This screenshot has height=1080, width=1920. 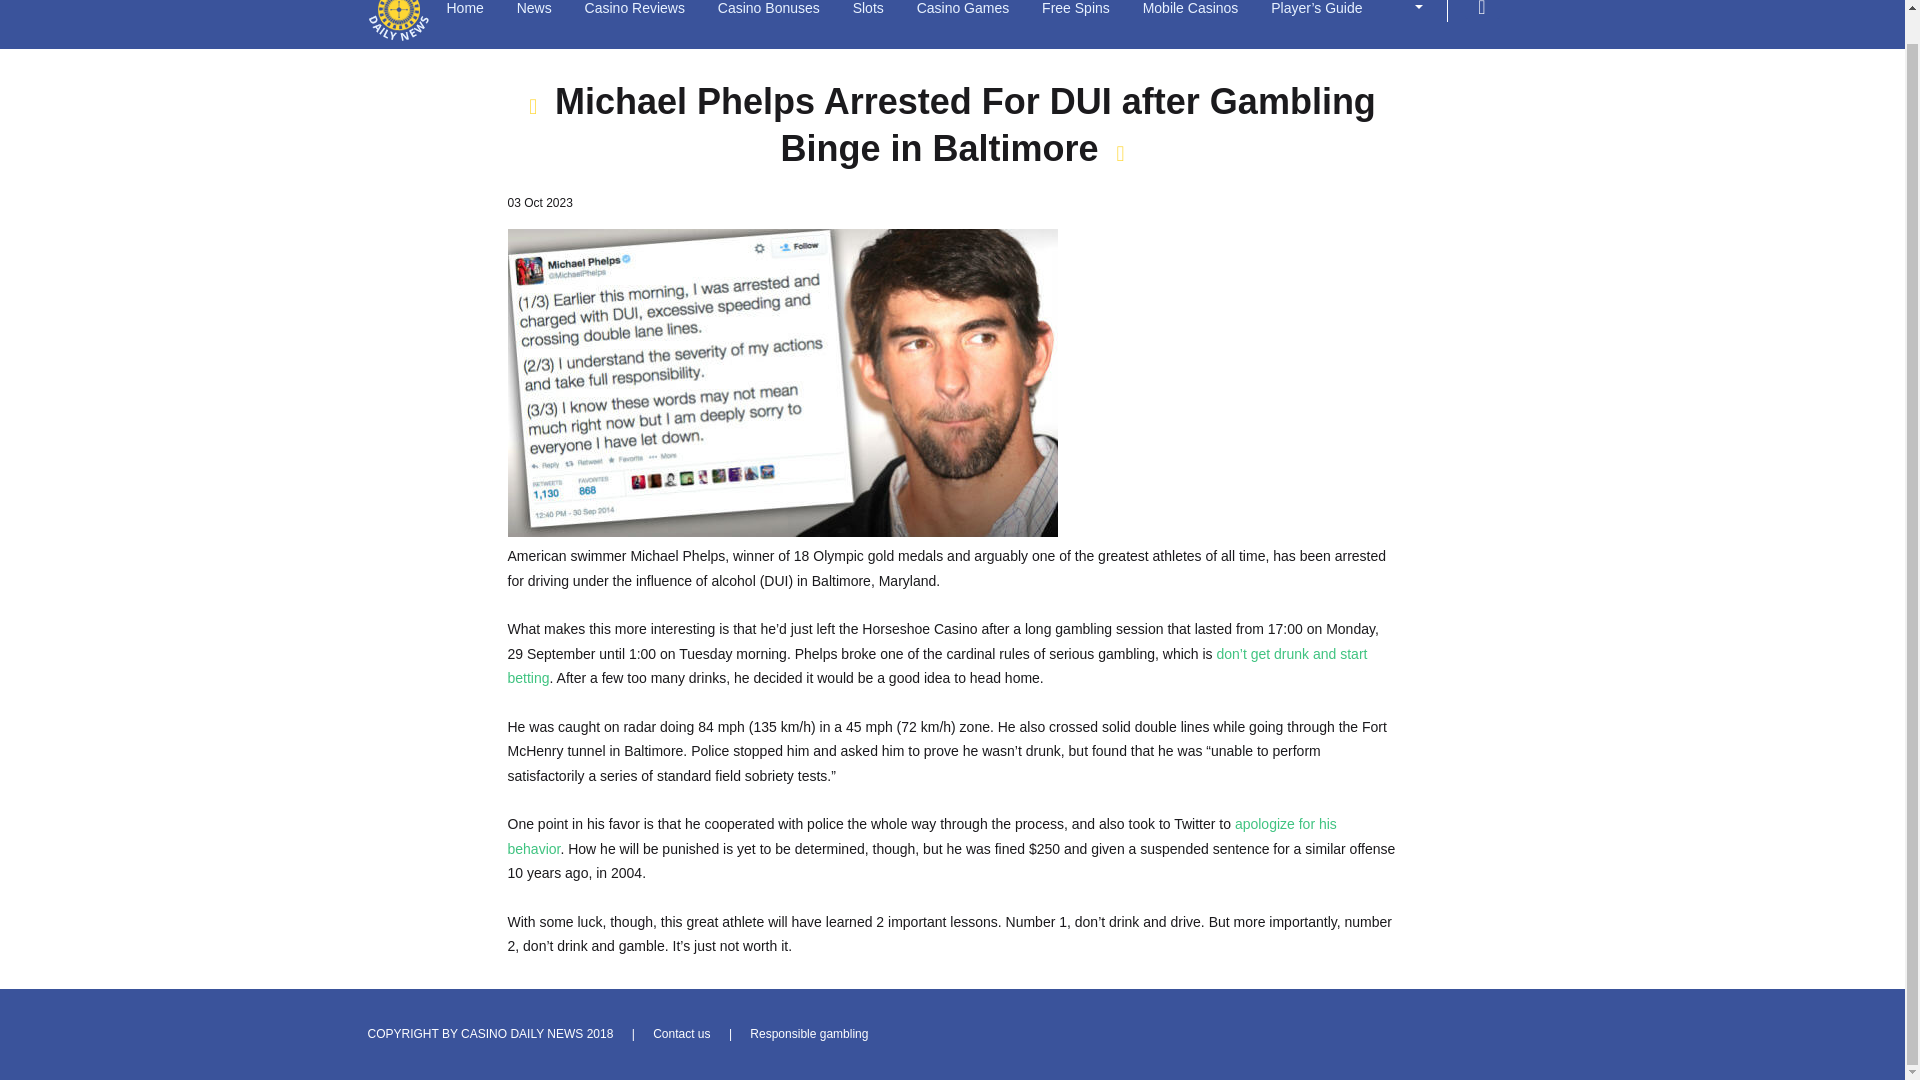 I want to click on Contact us, so click(x=681, y=1034).